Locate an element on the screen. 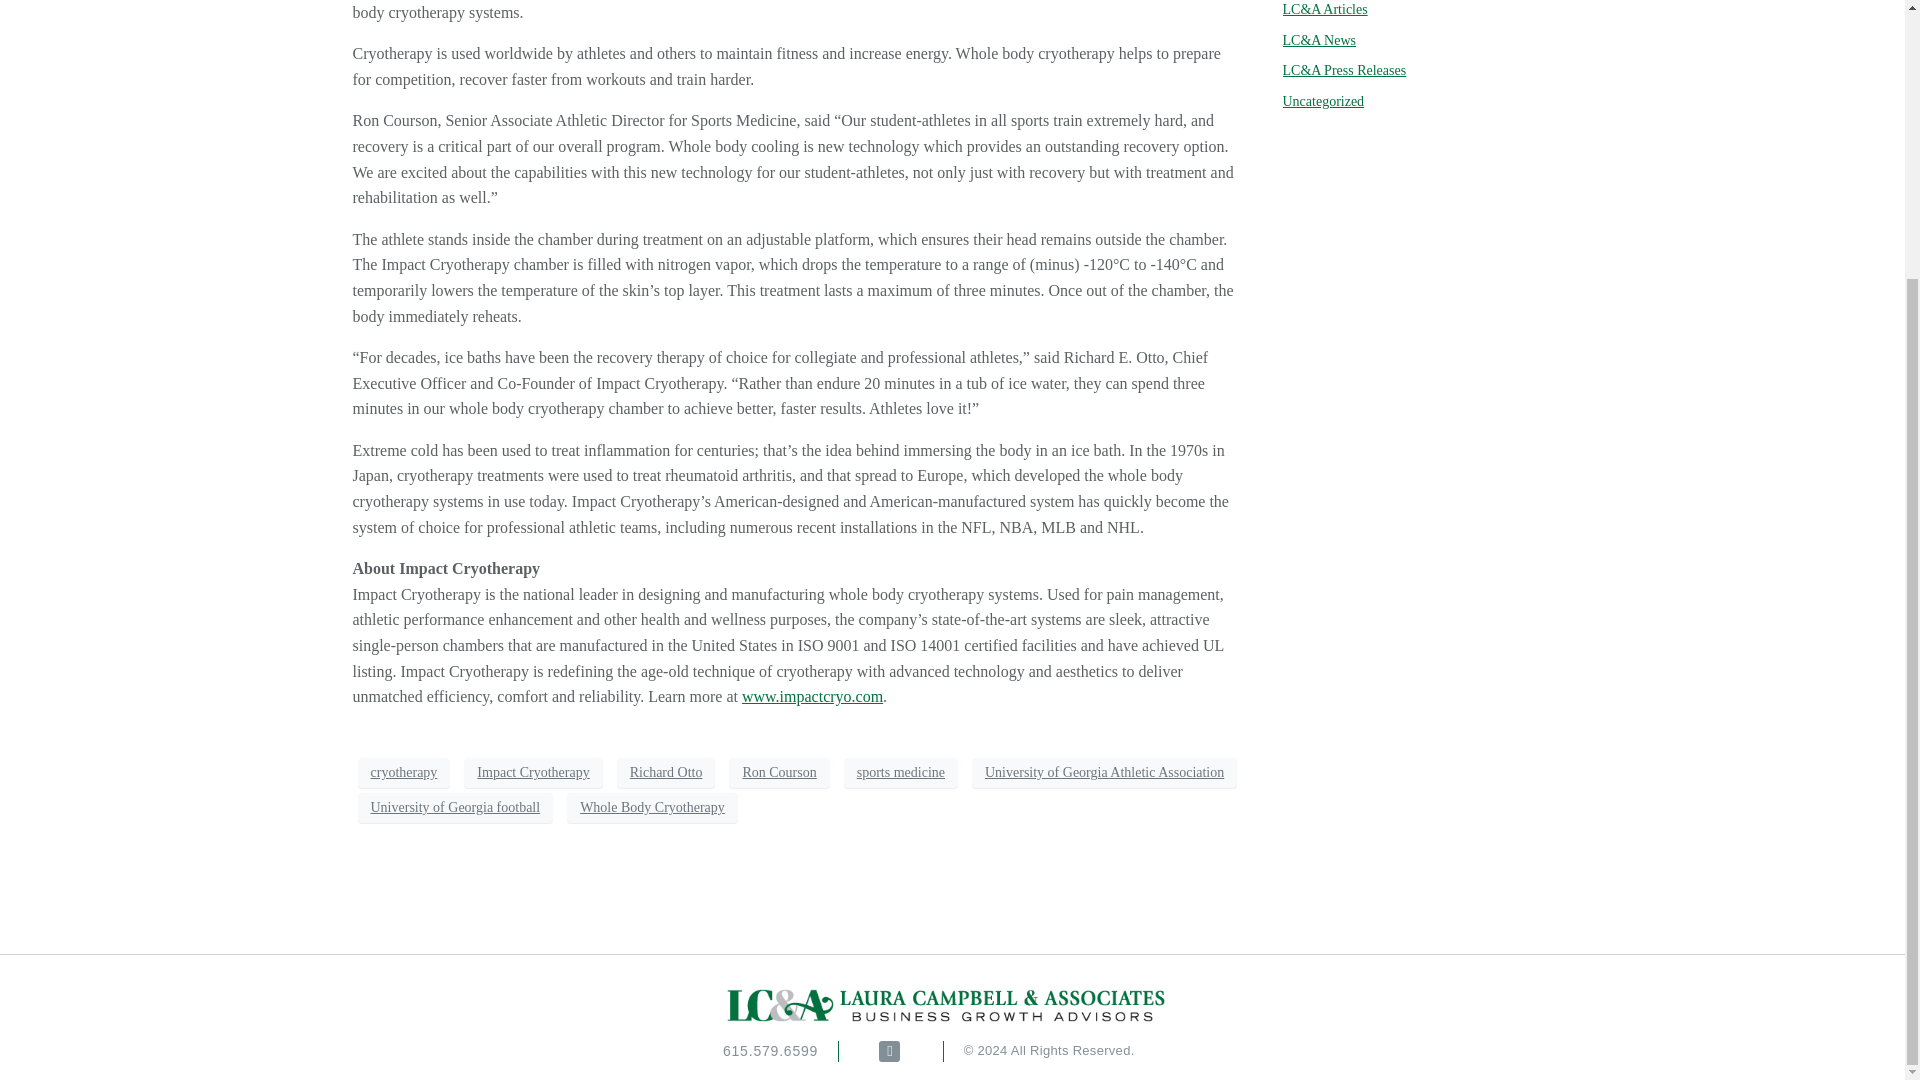 The image size is (1920, 1080). cryotherapy is located at coordinates (404, 773).